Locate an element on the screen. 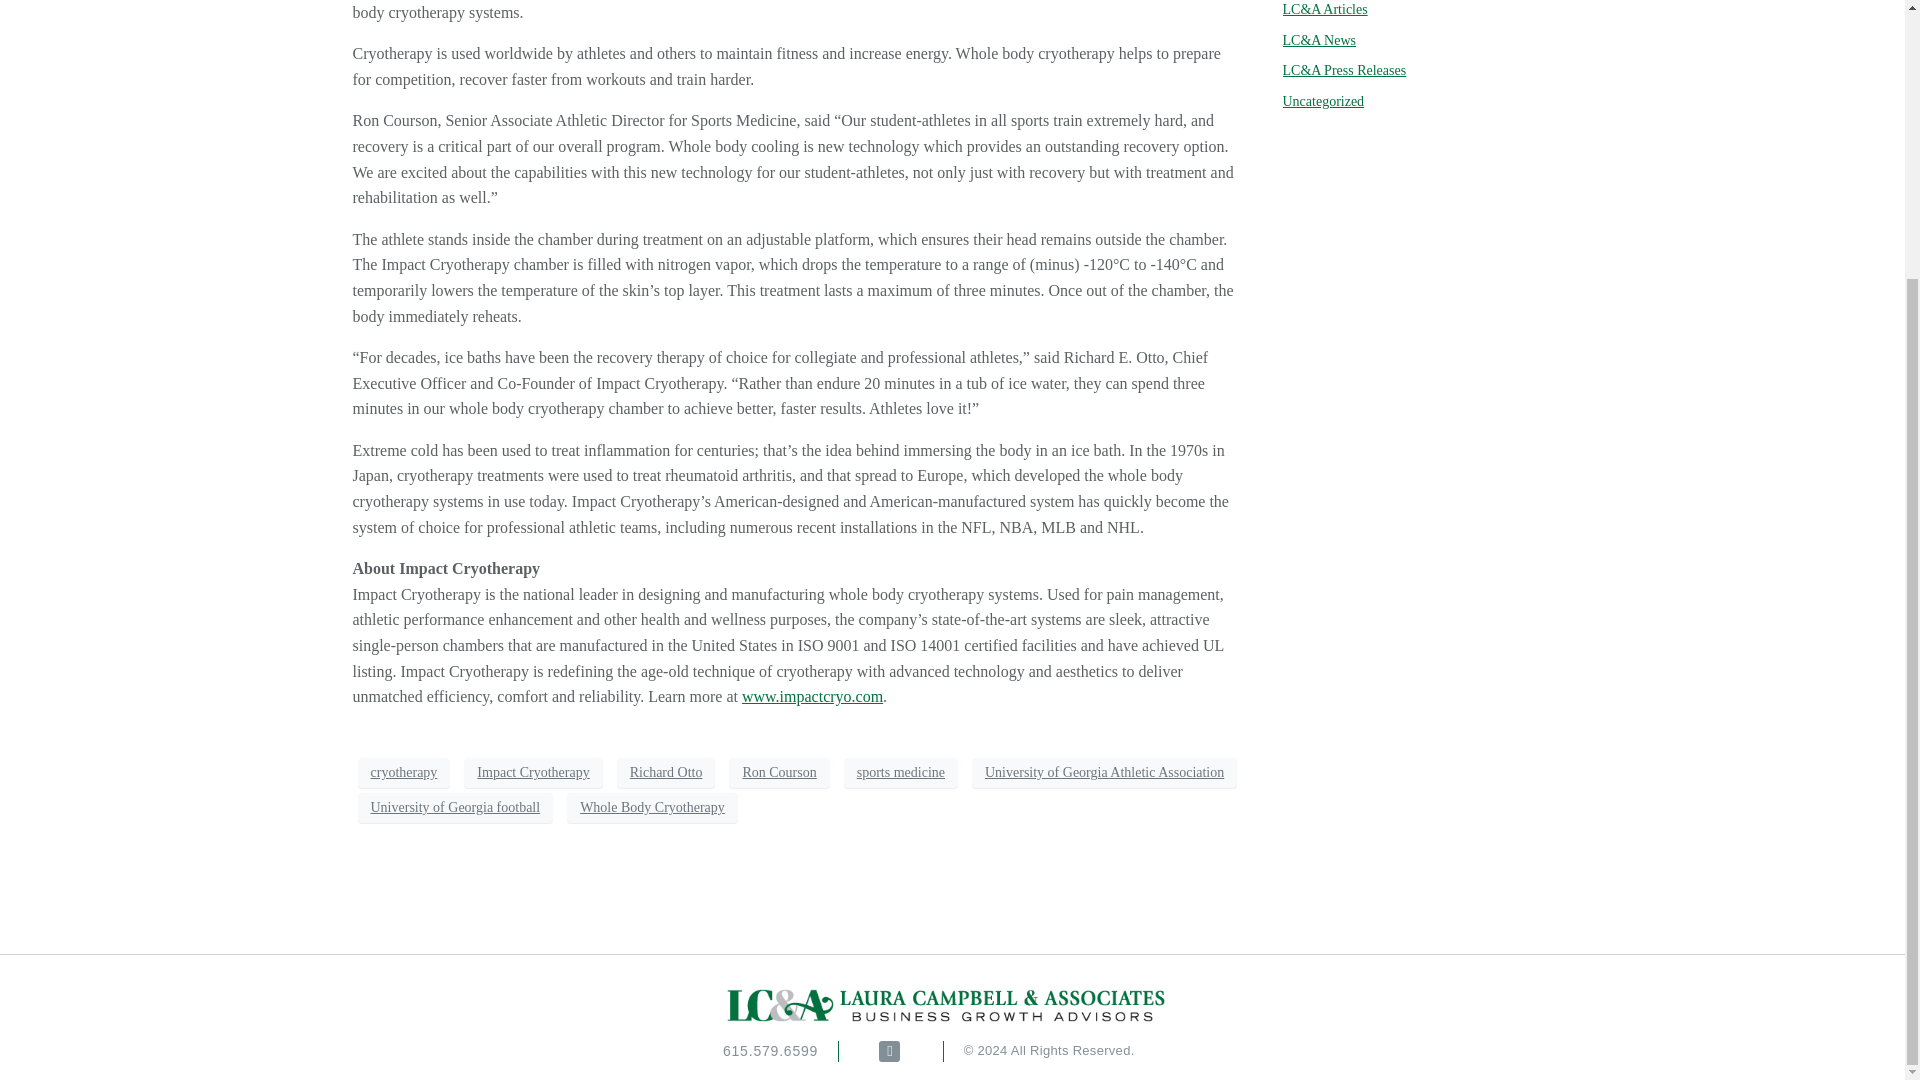 The image size is (1920, 1080). cryotherapy is located at coordinates (404, 773).